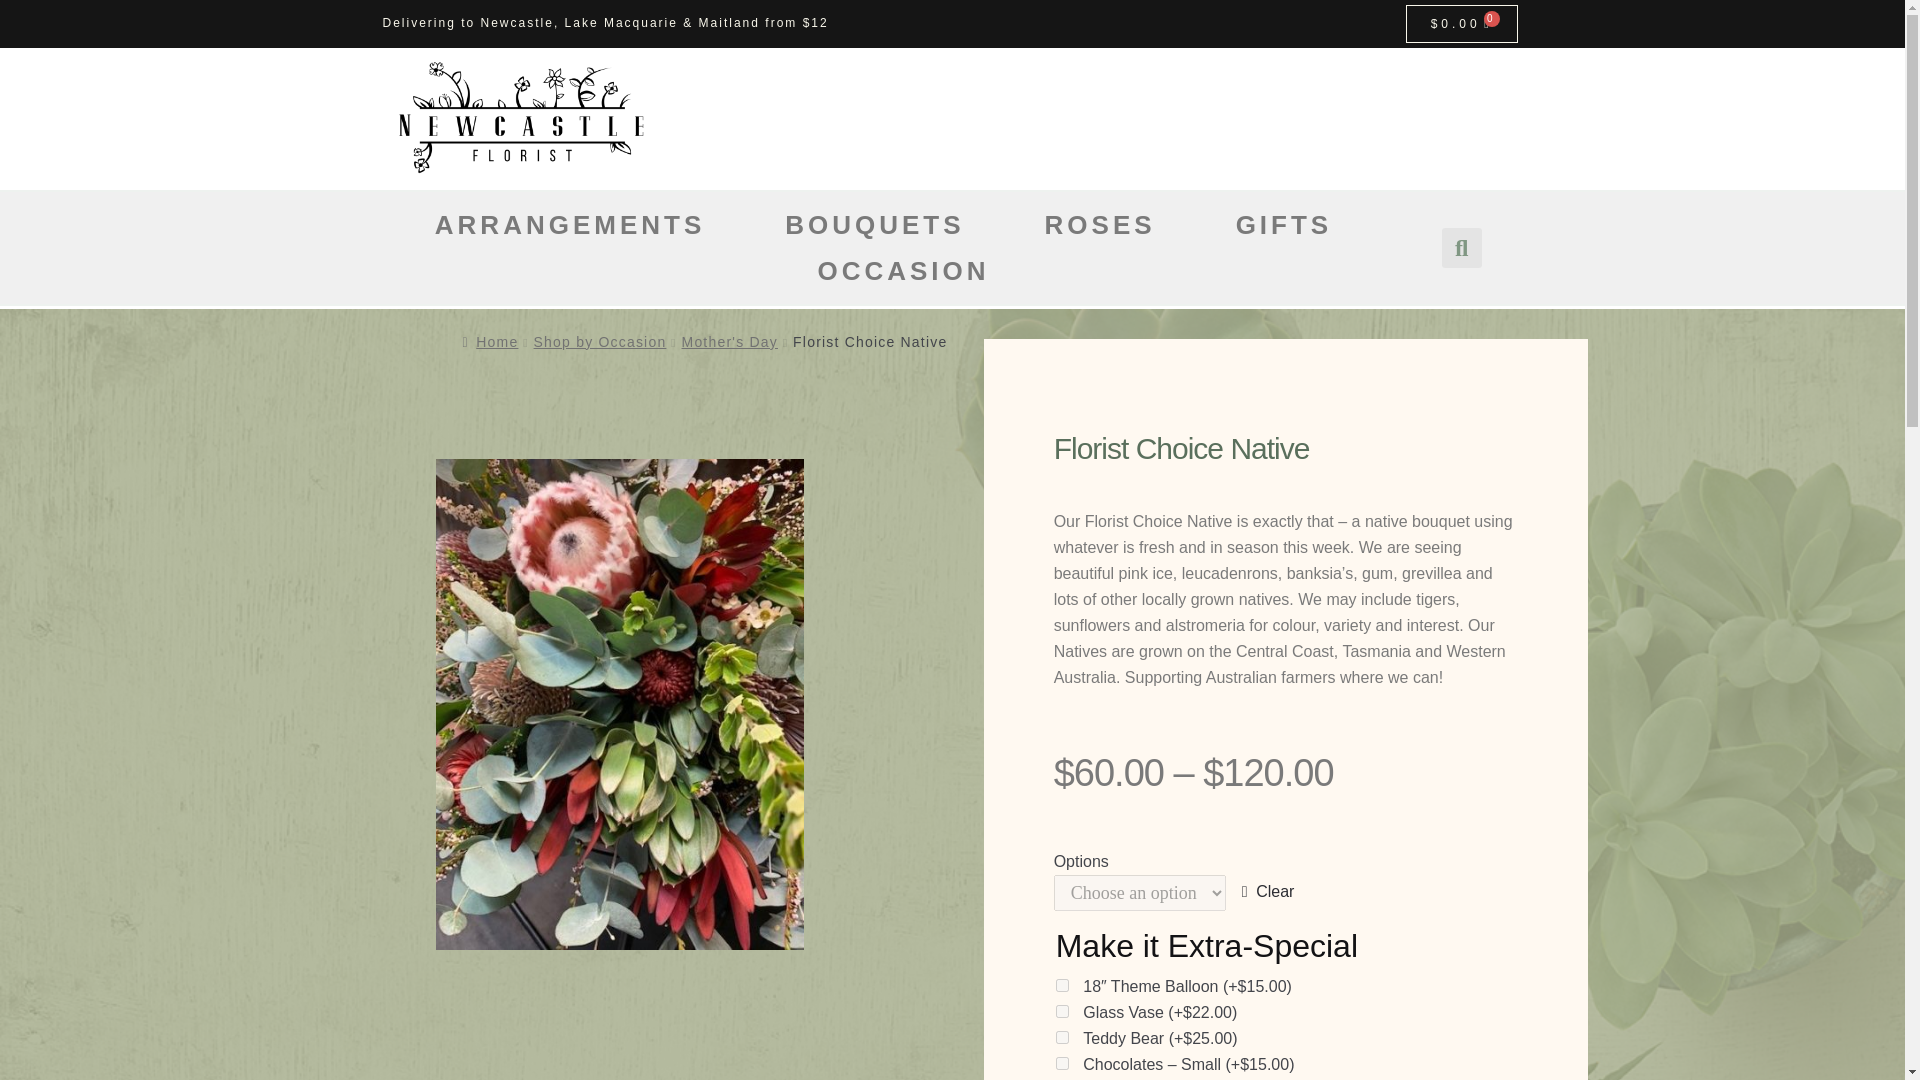 This screenshot has height=1080, width=1920. I want to click on glass-vase, so click(1062, 1012).